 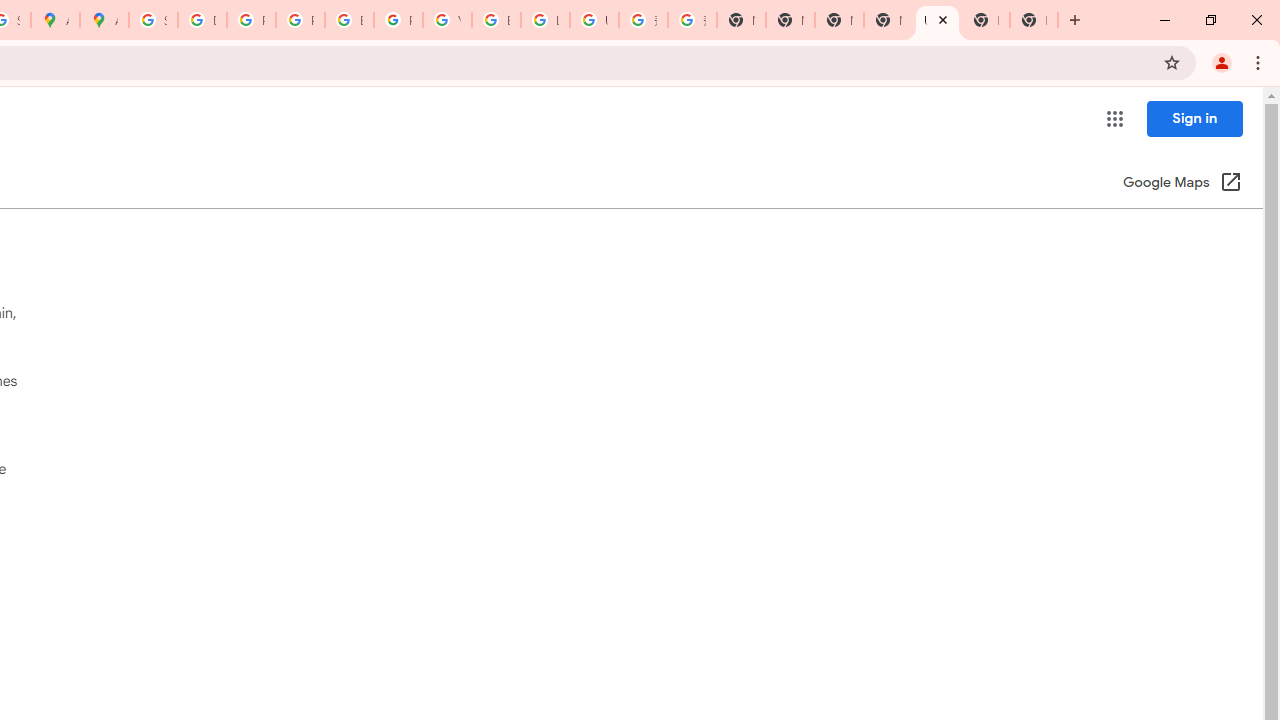 I want to click on New Tab, so click(x=888, y=20).